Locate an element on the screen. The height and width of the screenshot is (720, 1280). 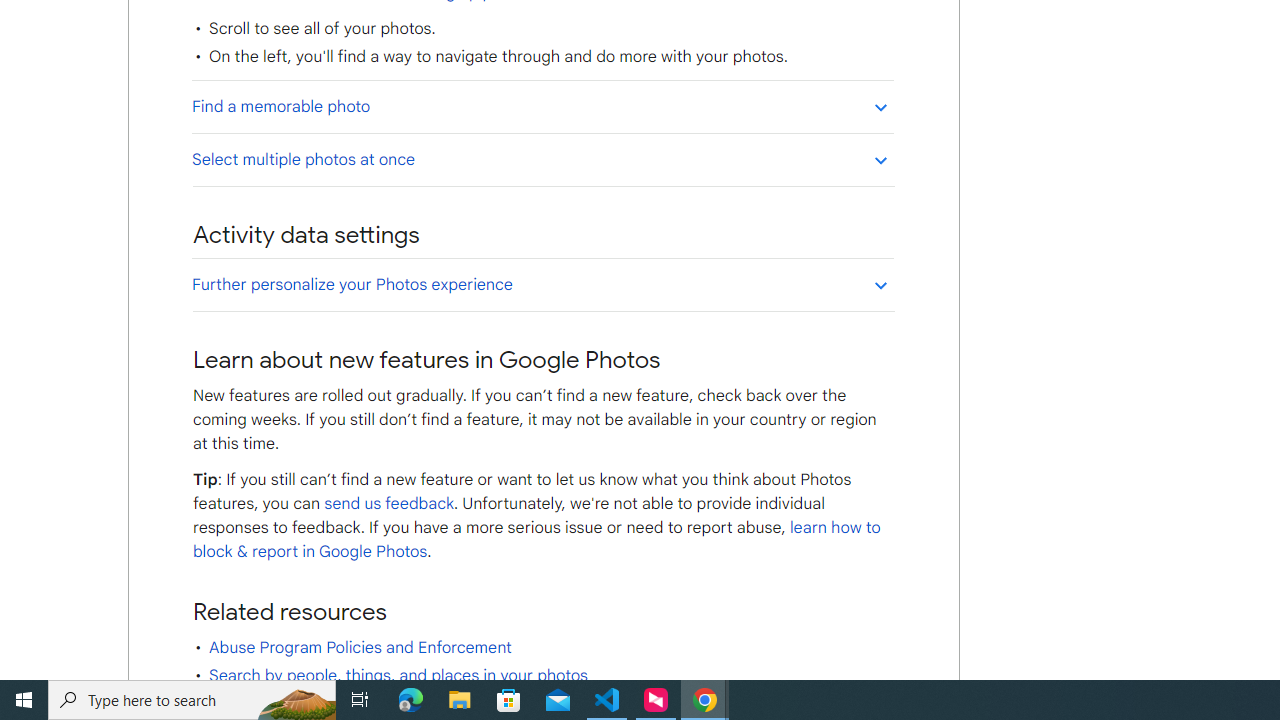
Select multiple photos at once is located at coordinates (542, 159).